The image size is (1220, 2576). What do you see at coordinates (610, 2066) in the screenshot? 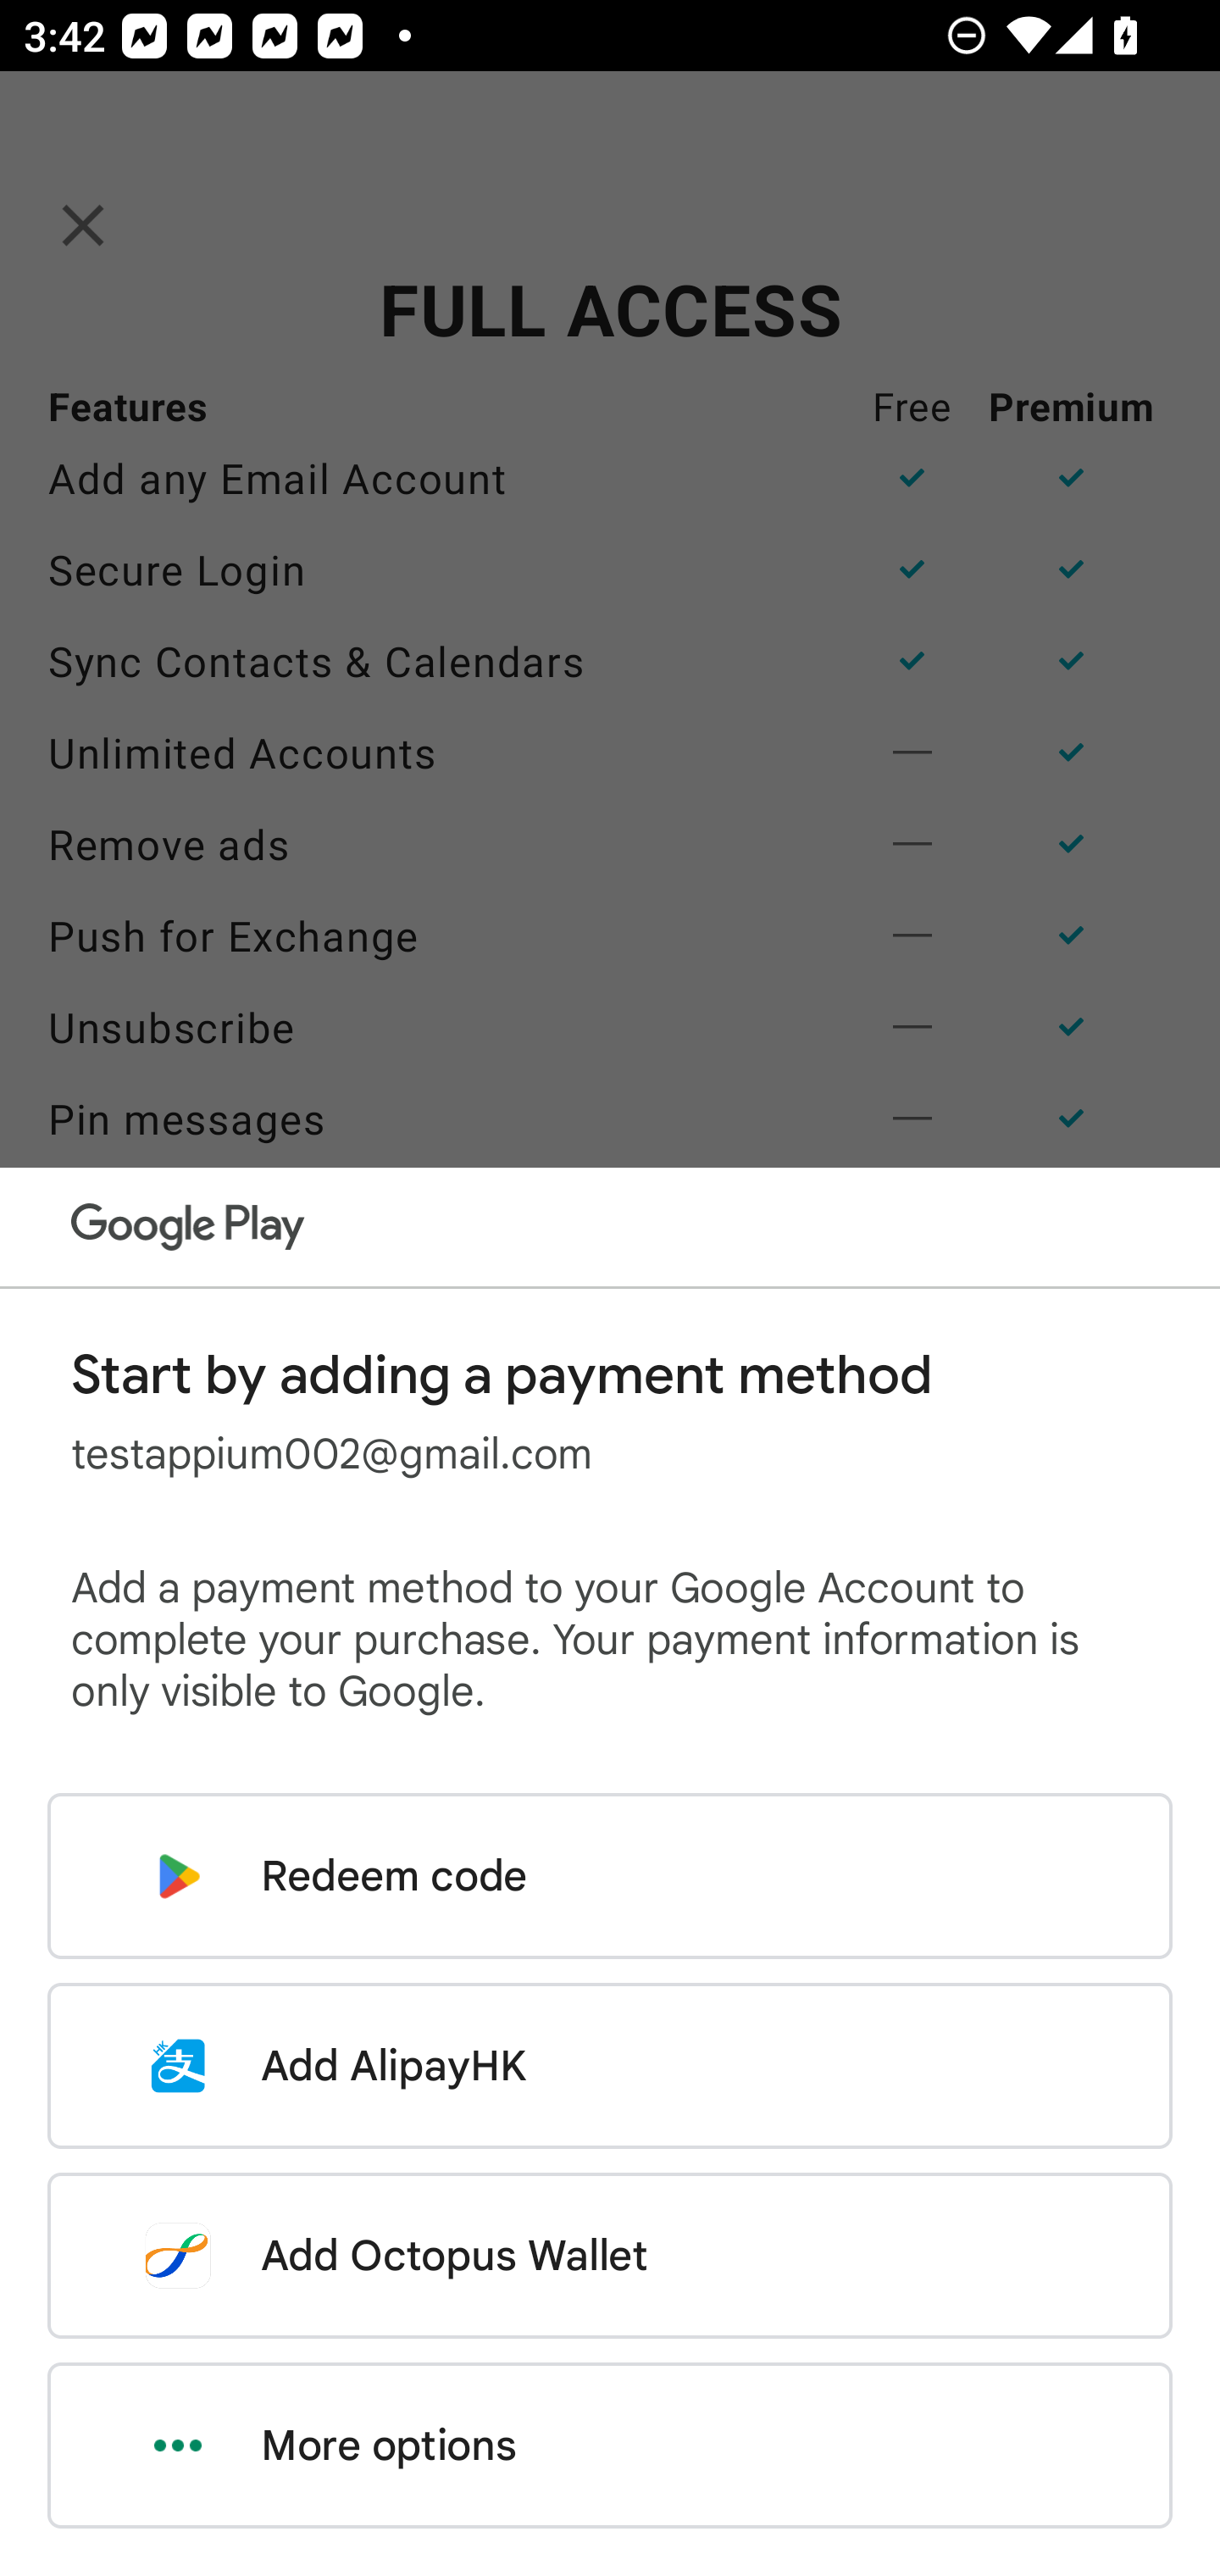
I see `Add AlipayHK` at bounding box center [610, 2066].